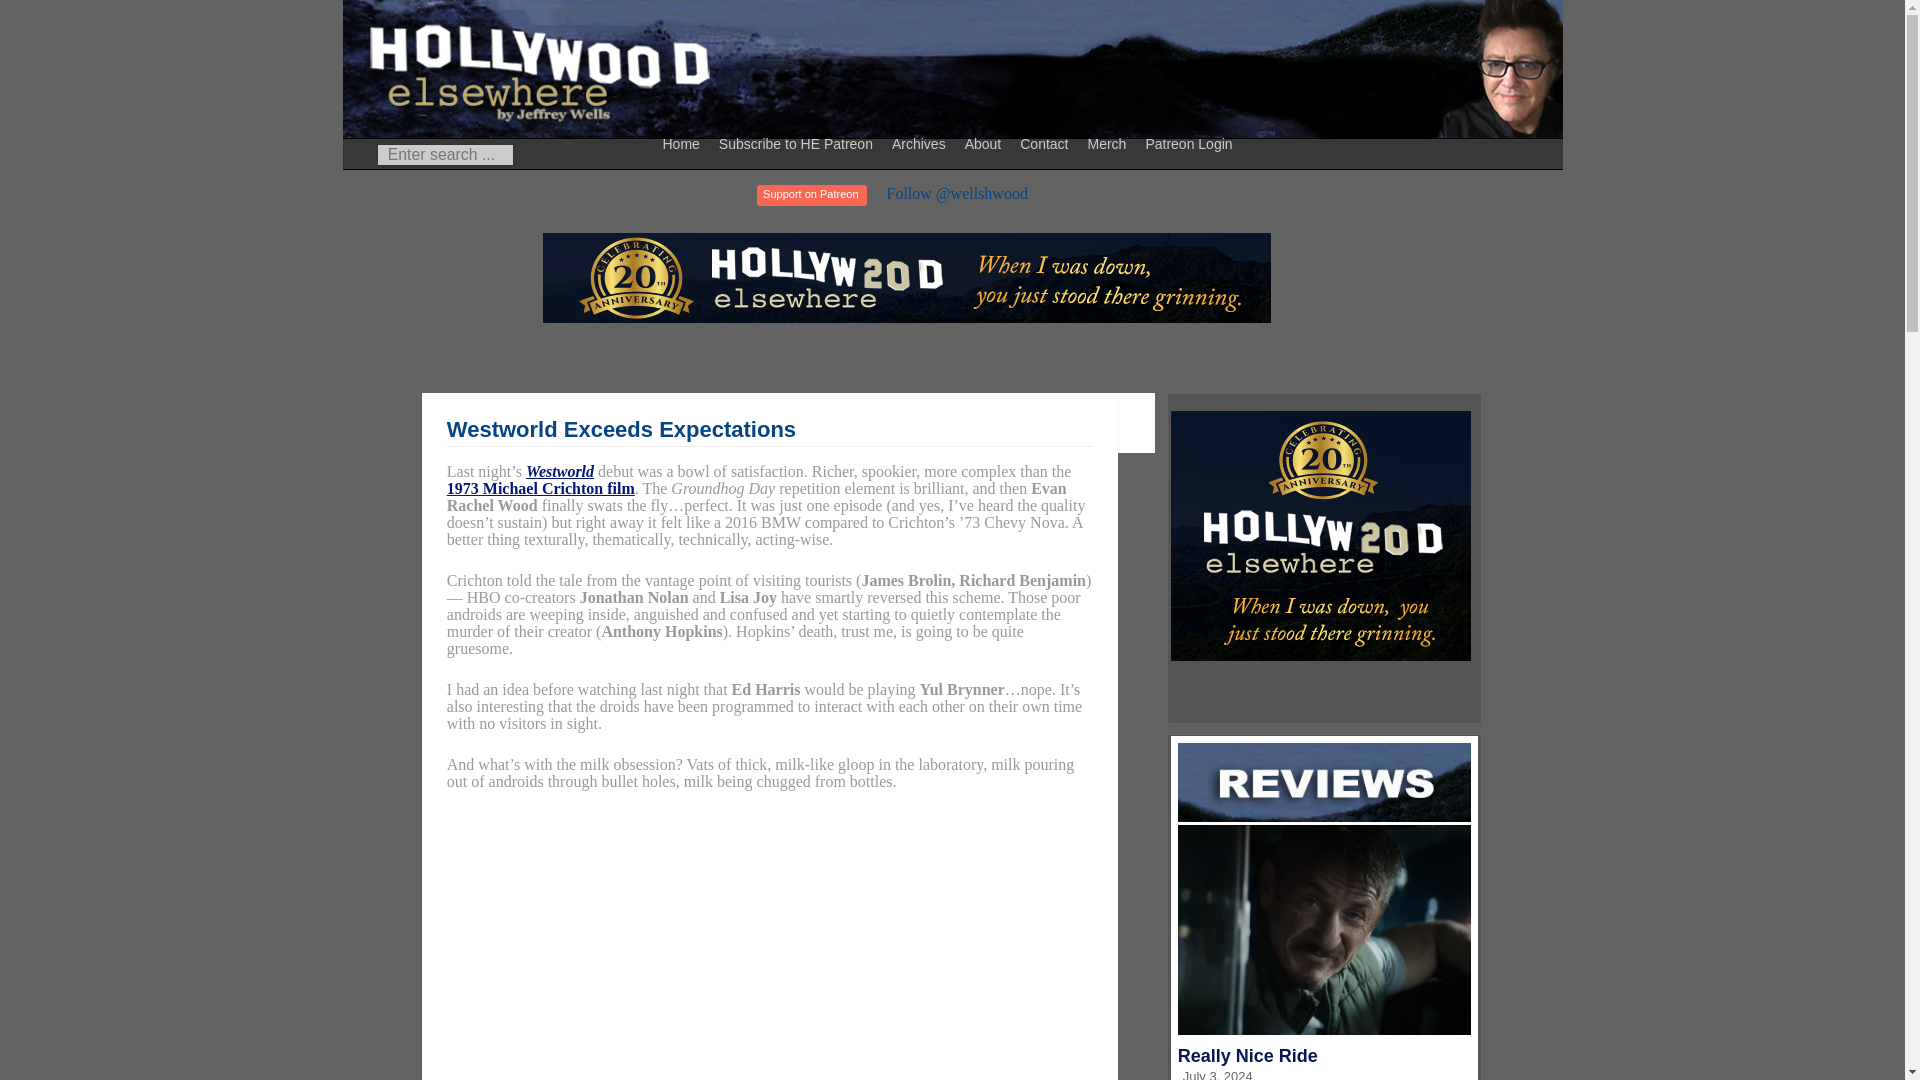  What do you see at coordinates (986, 143) in the screenshot?
I see `About` at bounding box center [986, 143].